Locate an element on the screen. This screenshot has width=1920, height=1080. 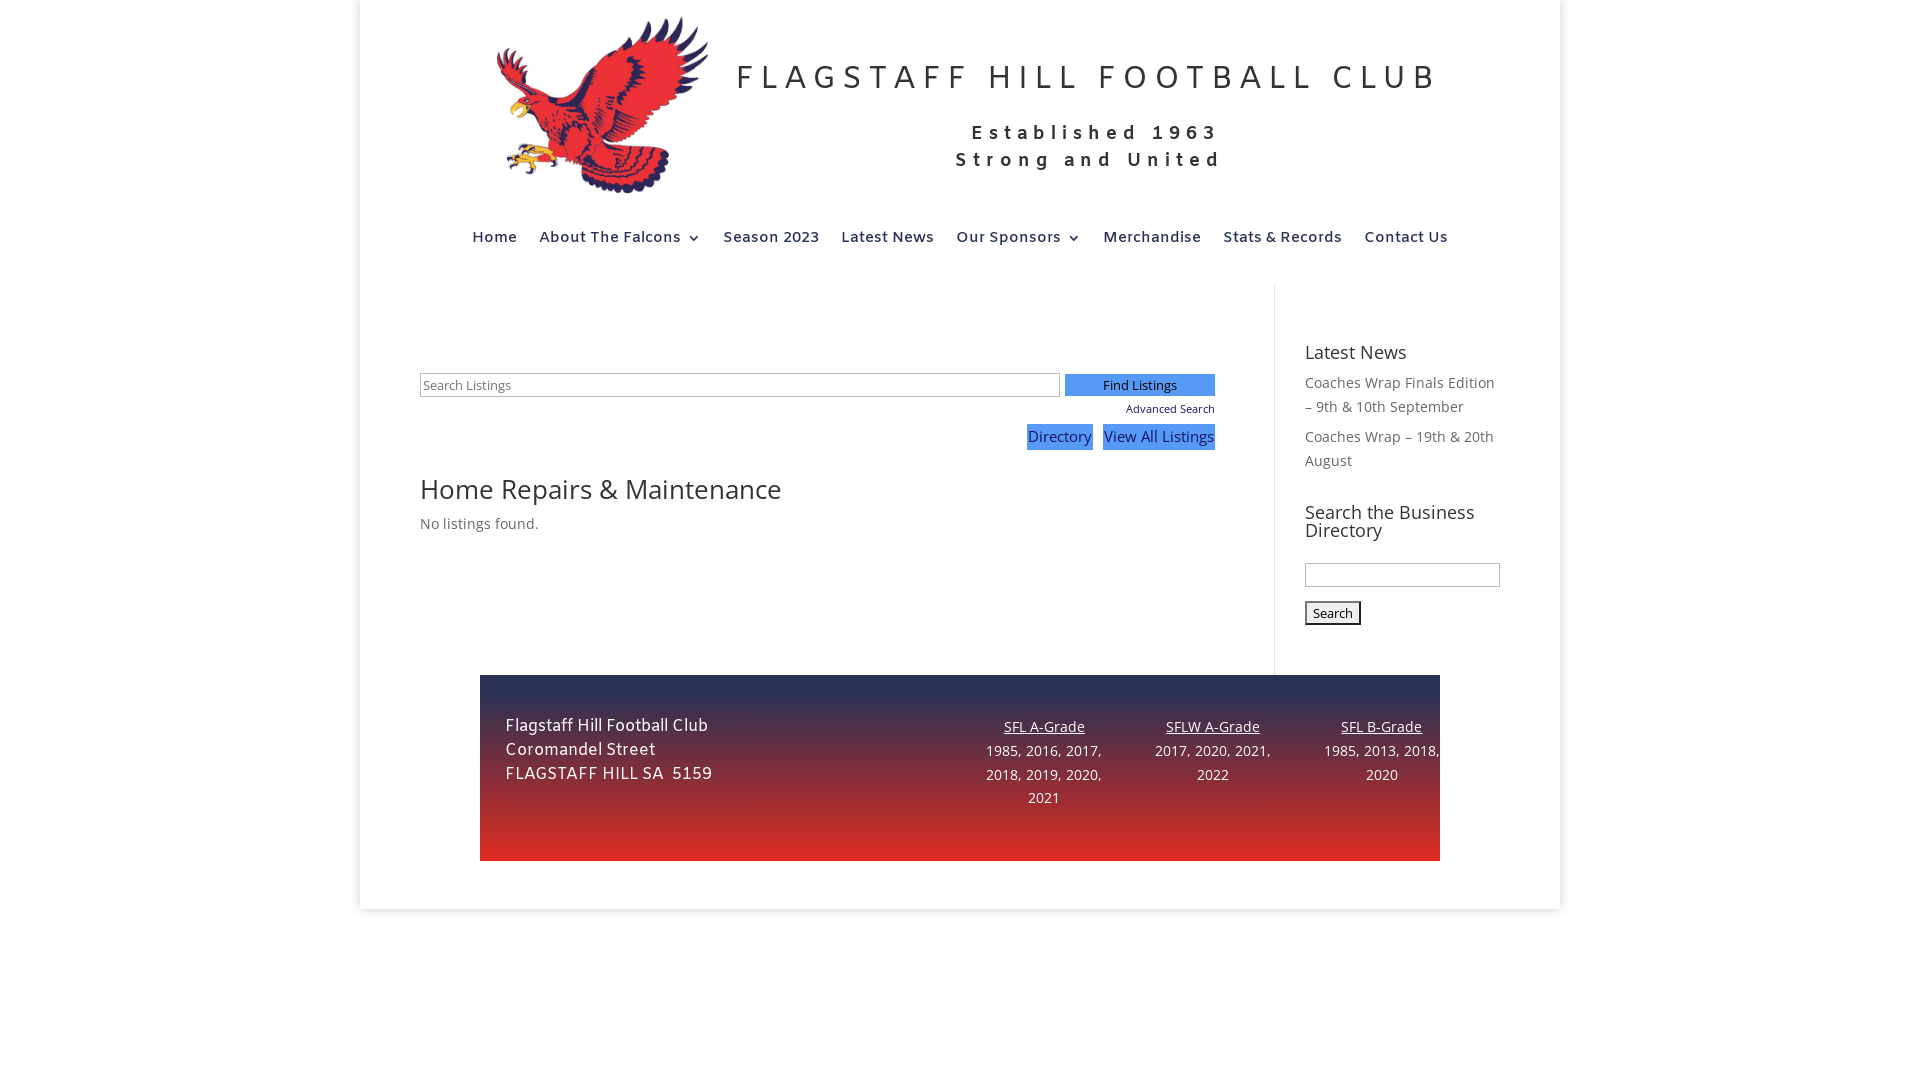
Home is located at coordinates (494, 242).